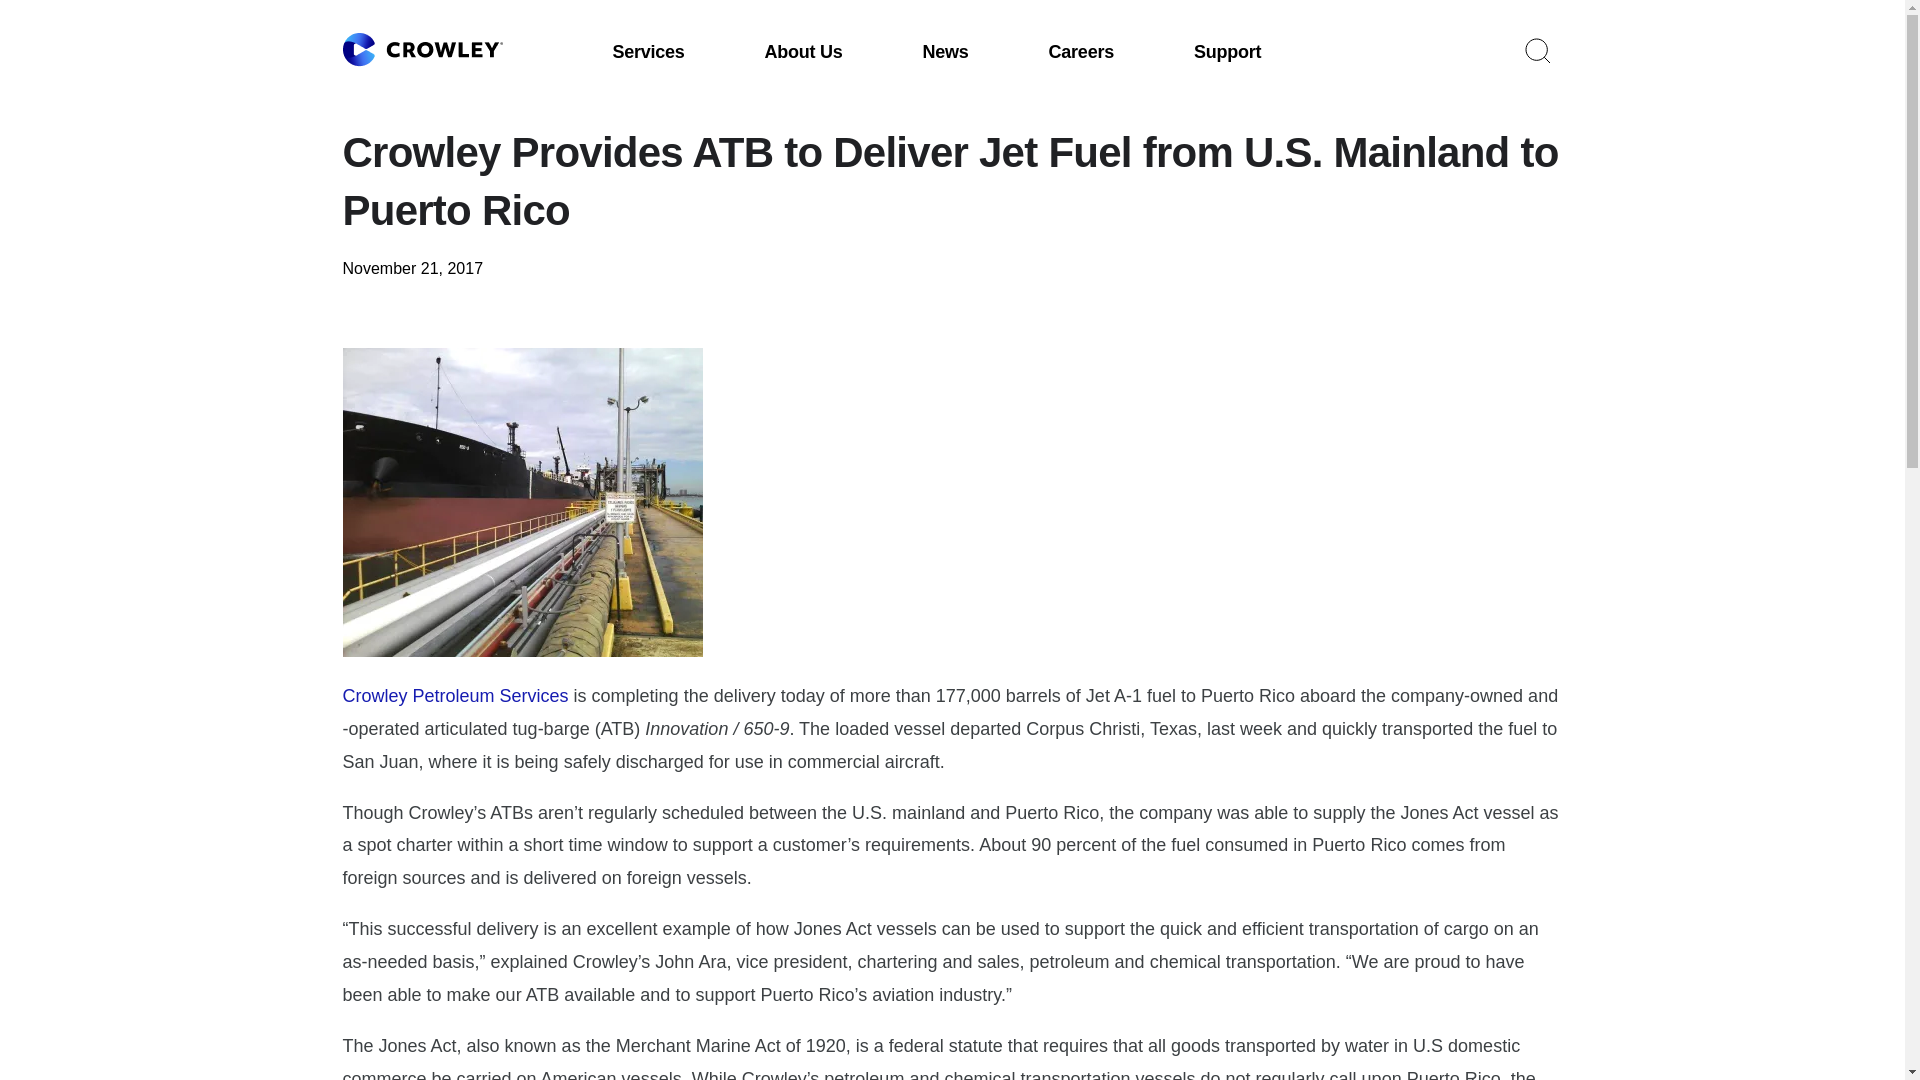  I want to click on Services, so click(648, 52).